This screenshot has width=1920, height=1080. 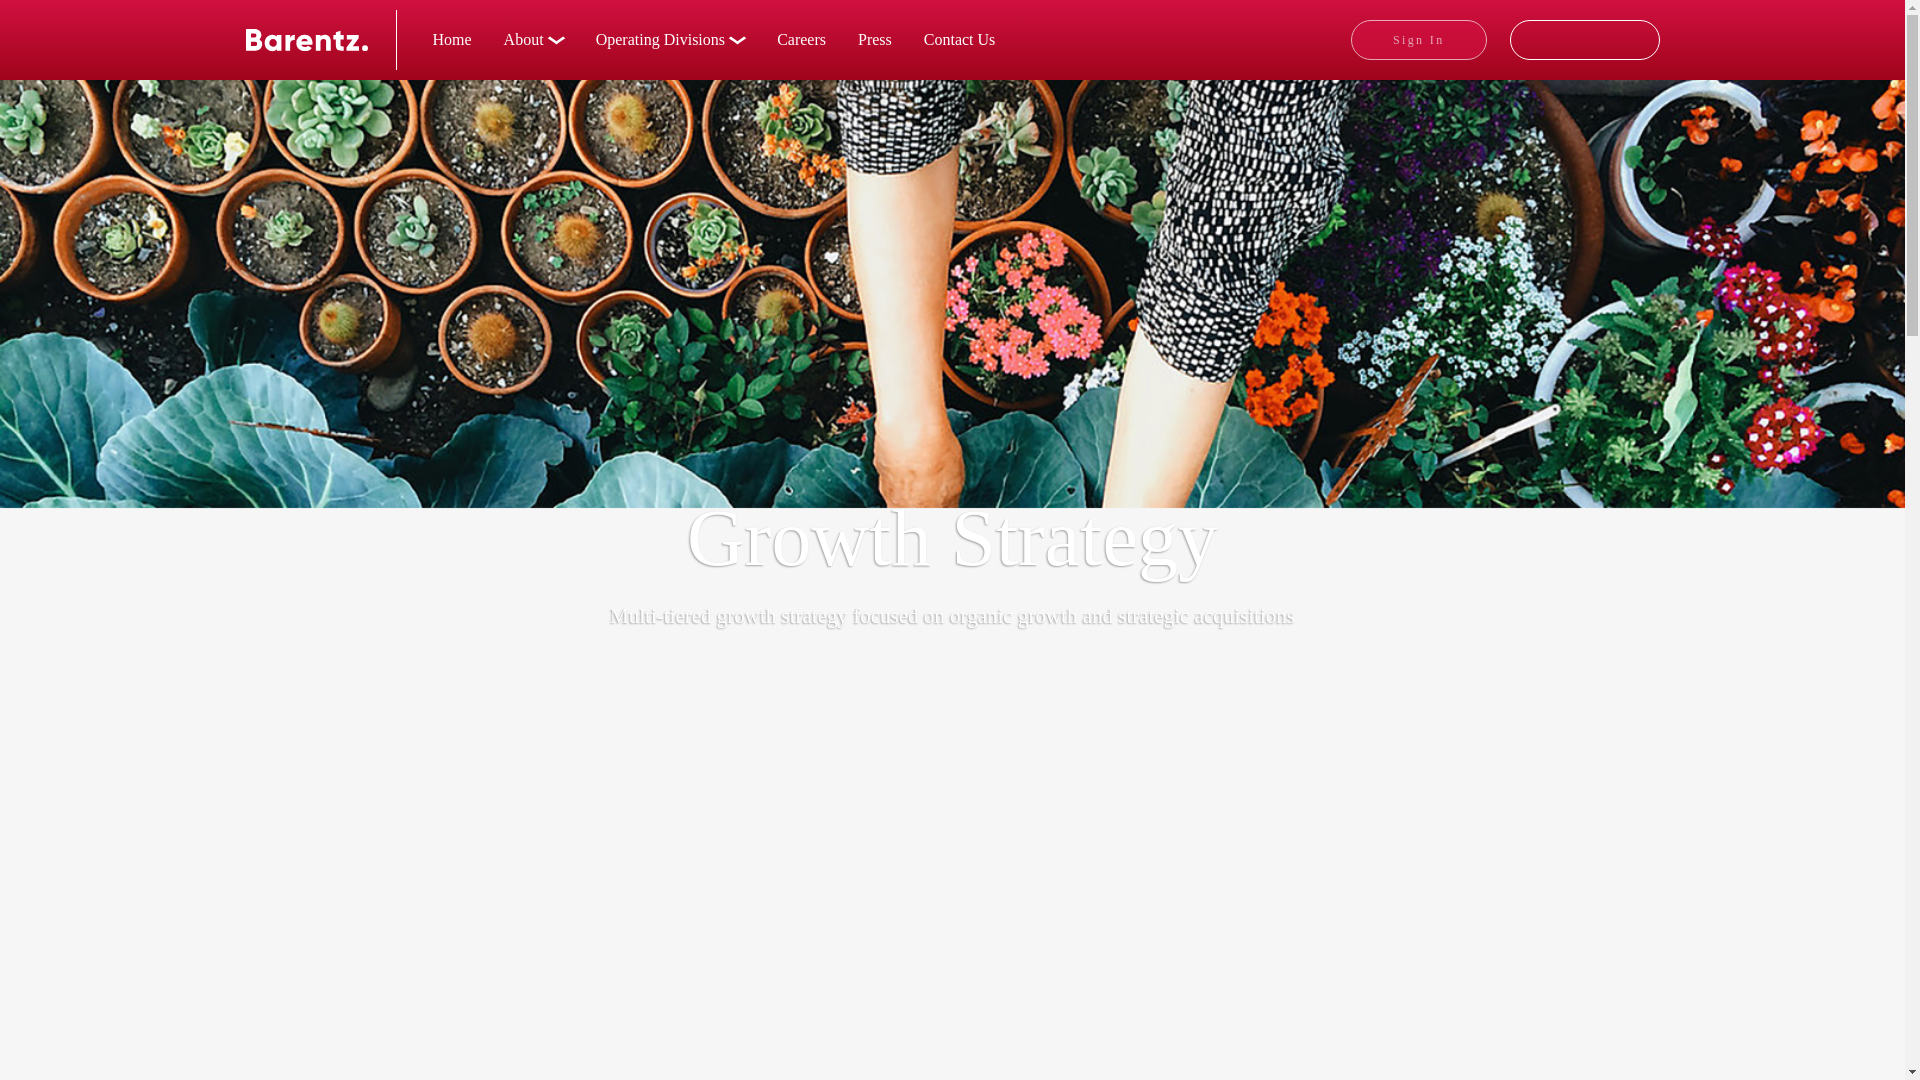 What do you see at coordinates (533, 40) in the screenshot?
I see `About` at bounding box center [533, 40].